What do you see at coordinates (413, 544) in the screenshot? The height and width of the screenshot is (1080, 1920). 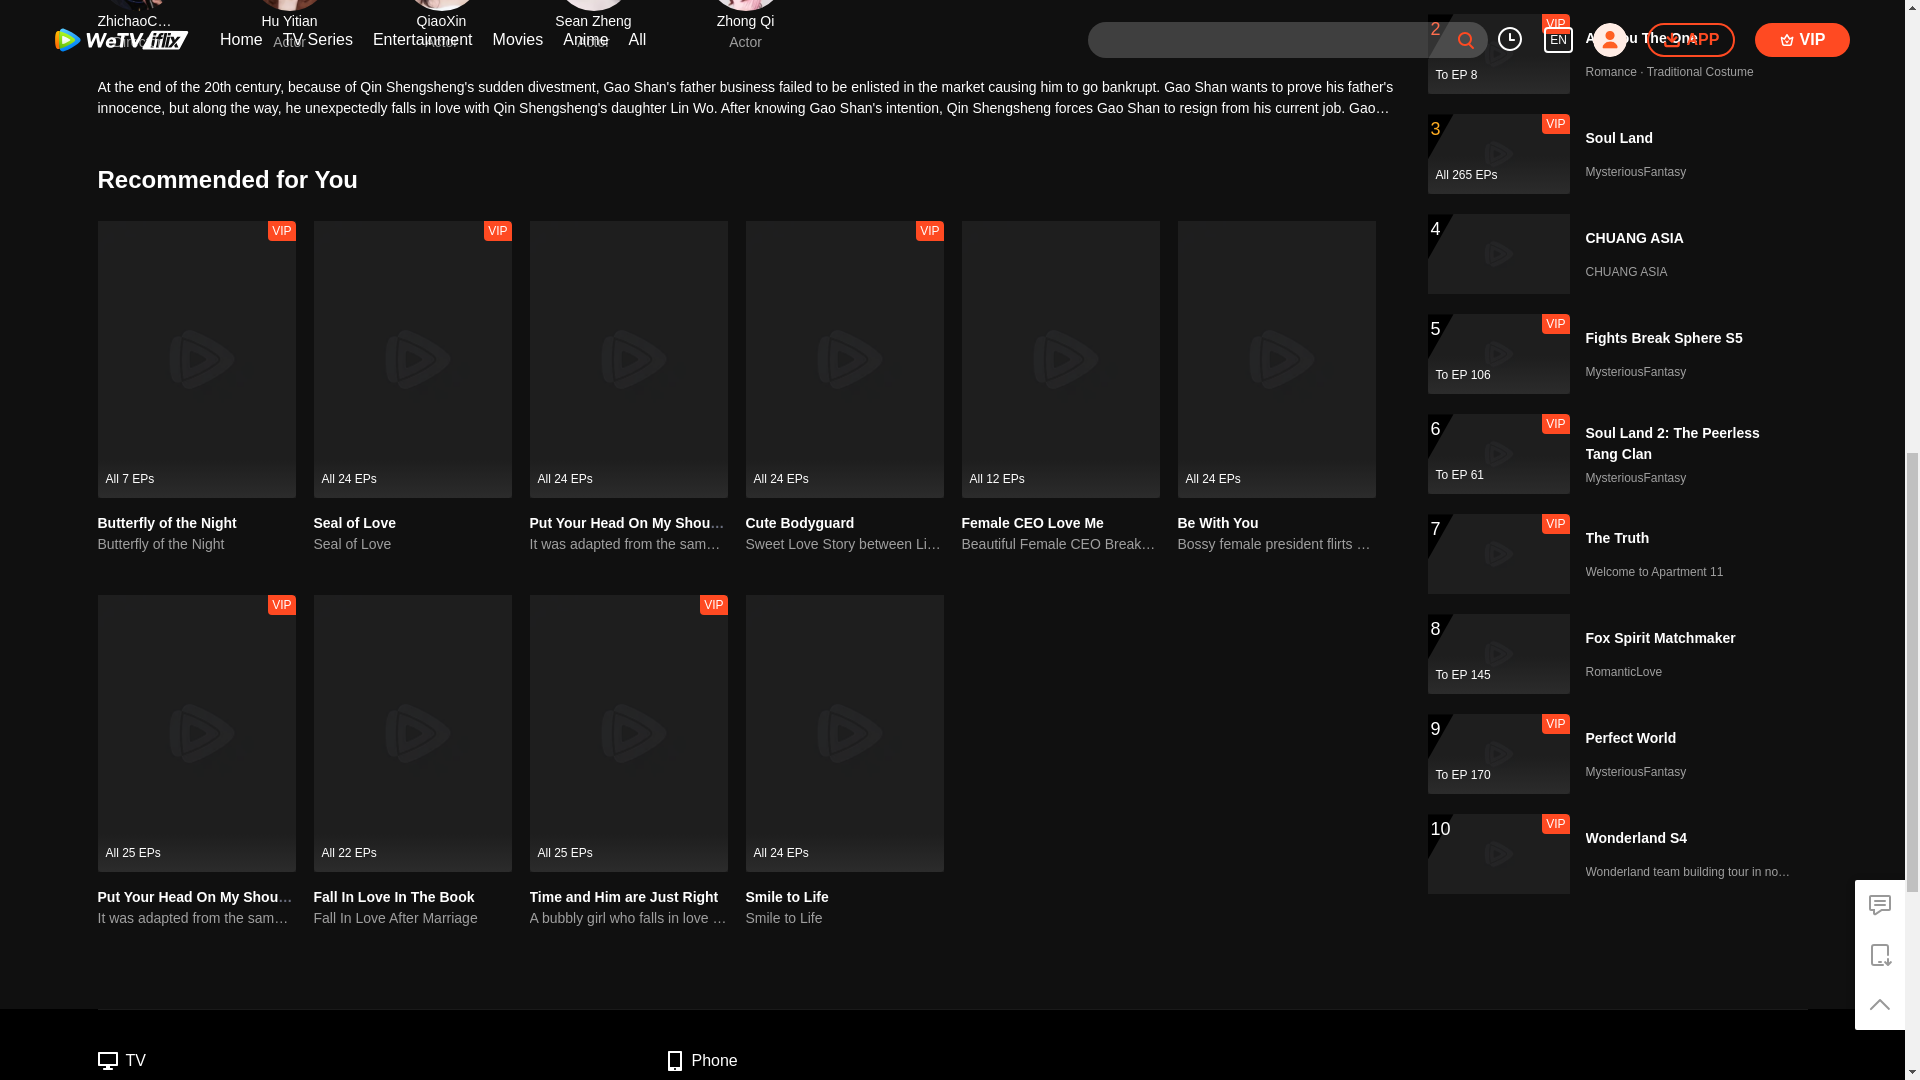 I see `Seal of Love` at bounding box center [413, 544].